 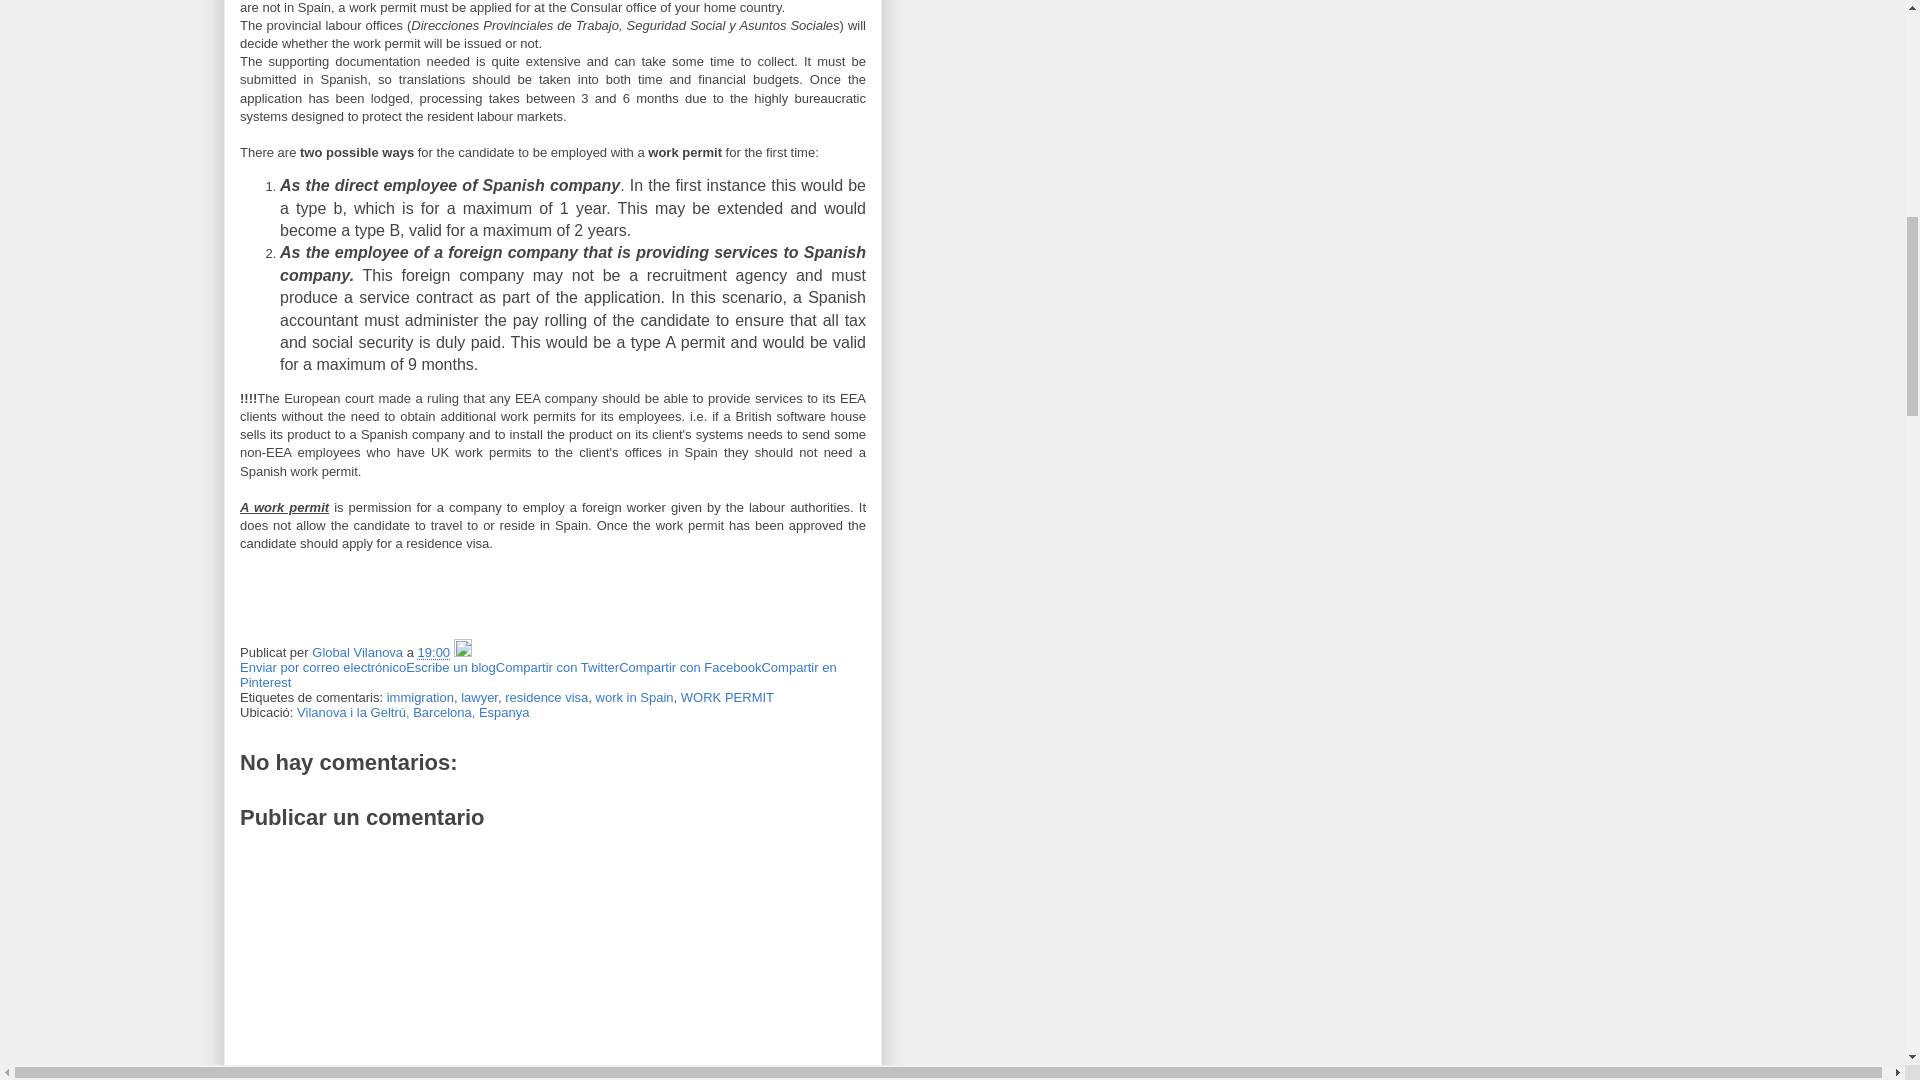 What do you see at coordinates (358, 652) in the screenshot?
I see `Global Vilanova` at bounding box center [358, 652].